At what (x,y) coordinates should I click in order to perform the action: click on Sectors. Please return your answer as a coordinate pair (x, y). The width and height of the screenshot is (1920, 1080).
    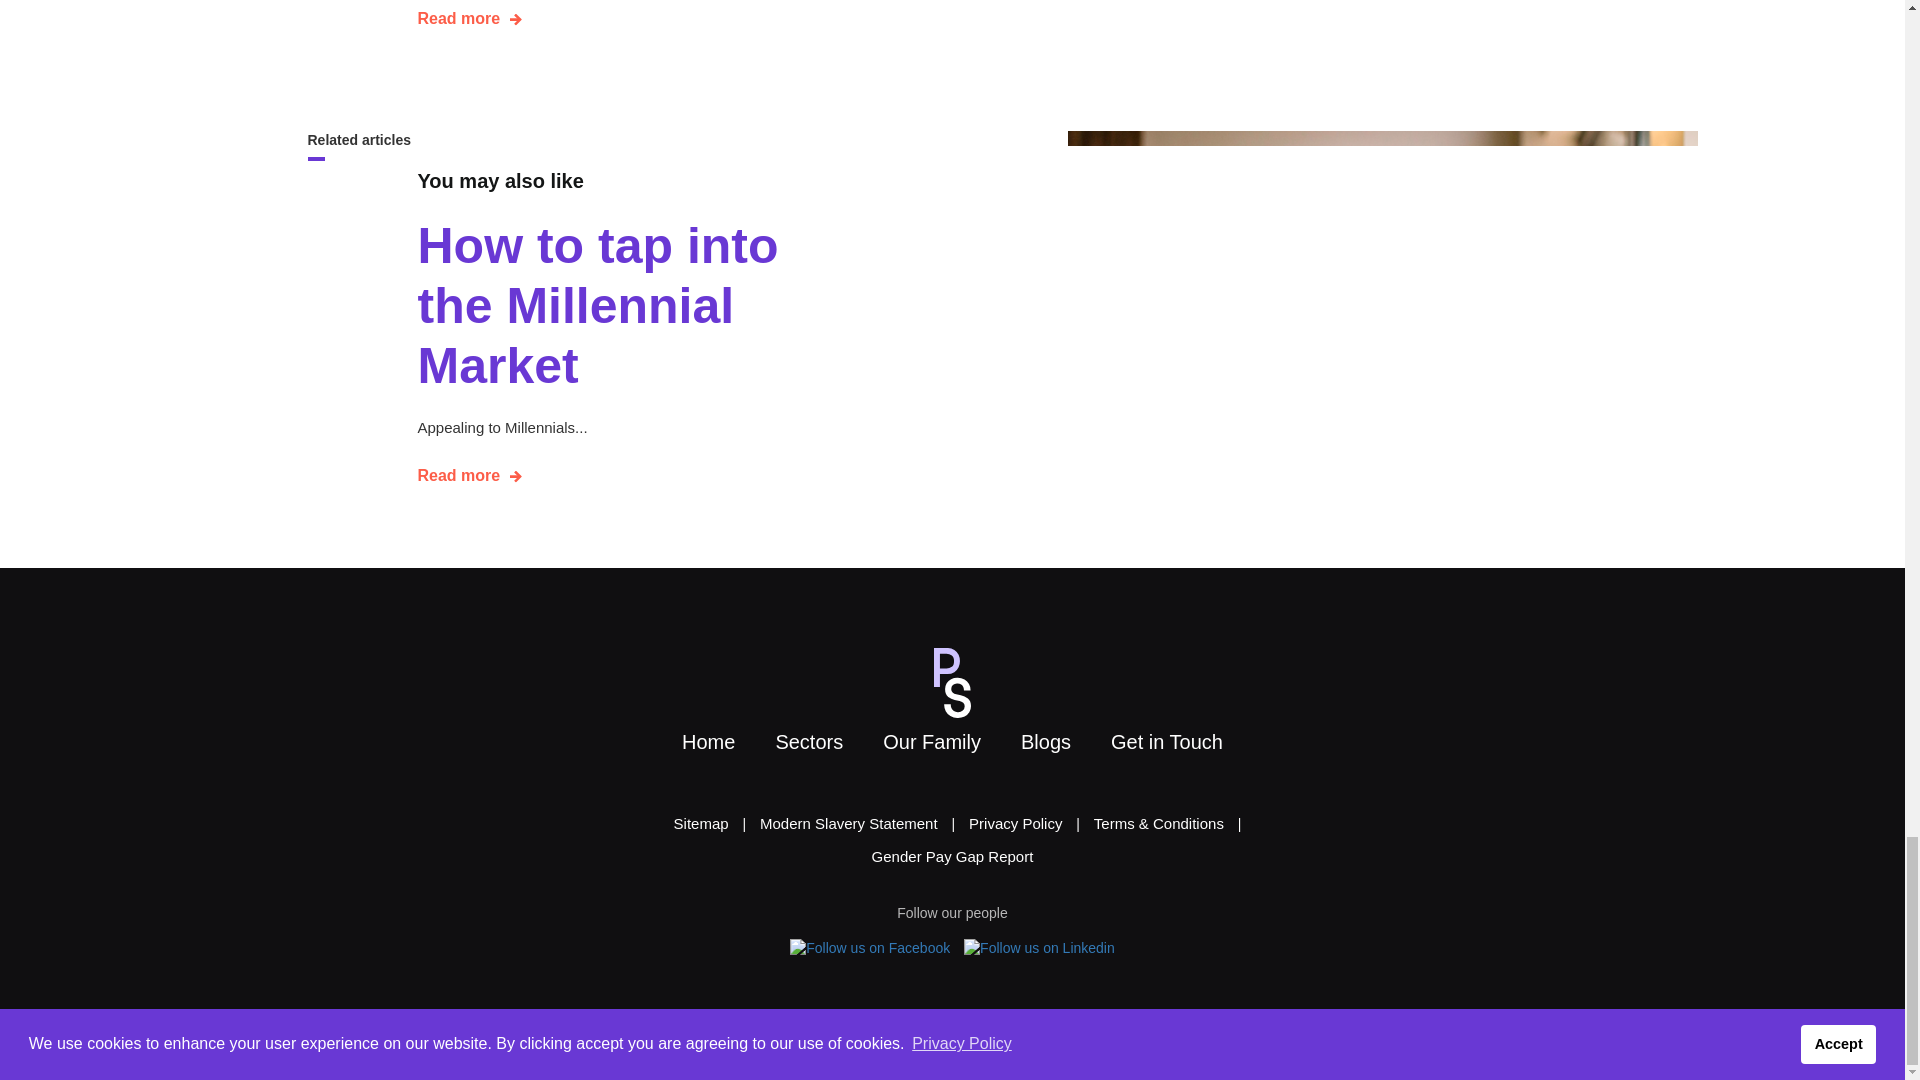
    Looking at the image, I should click on (808, 742).